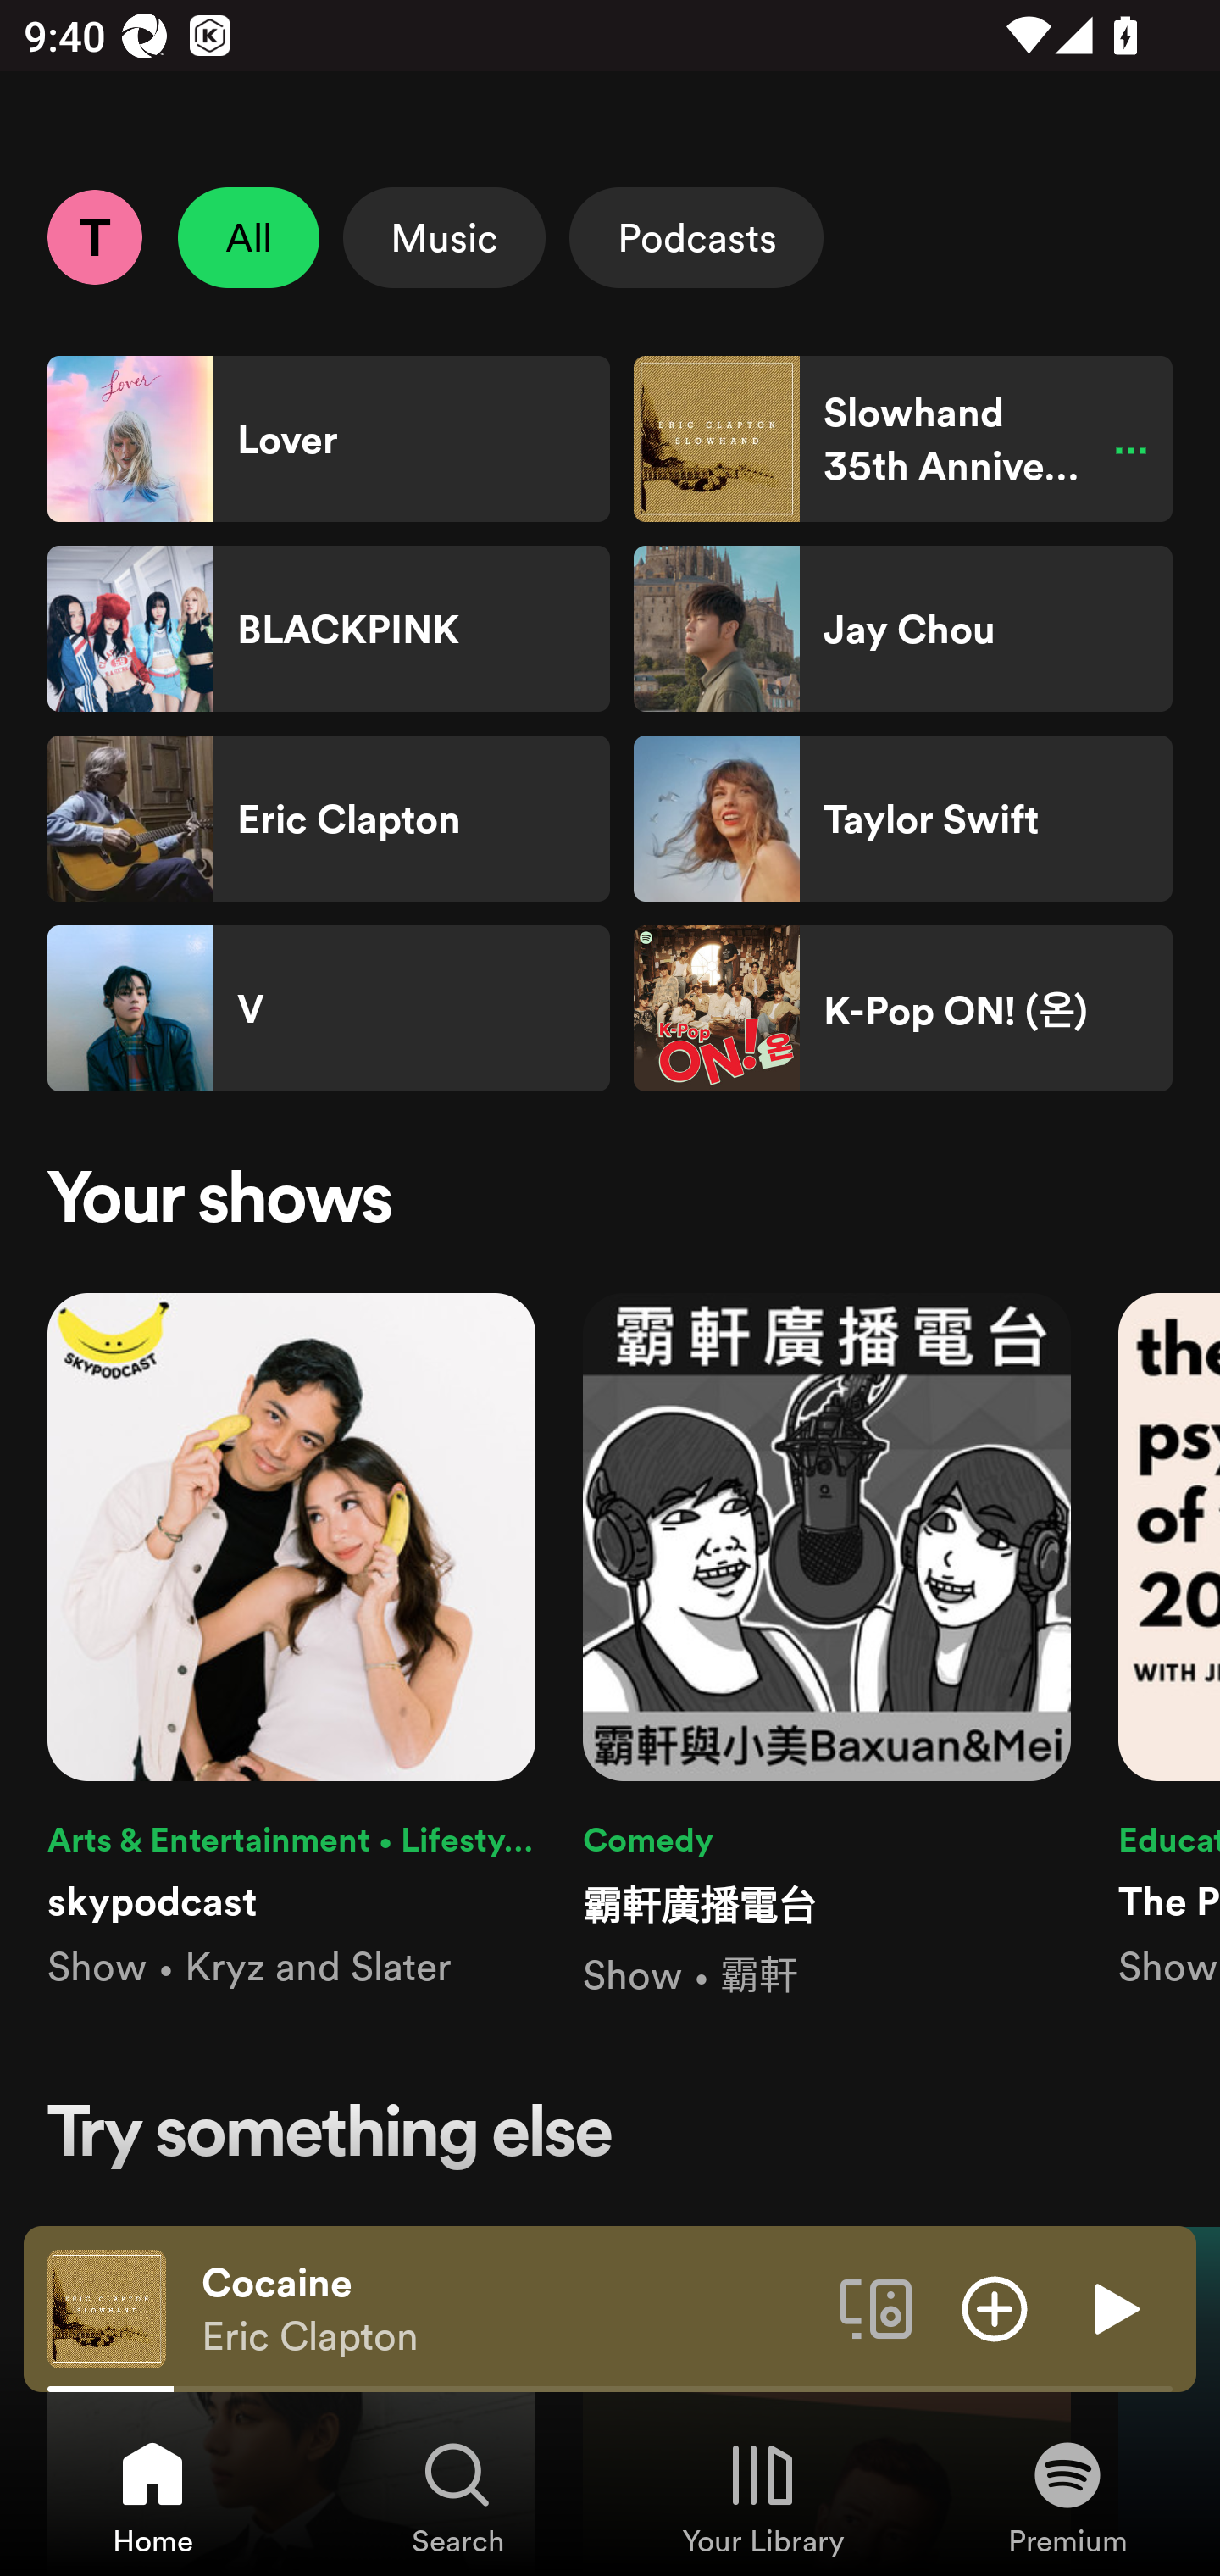 The width and height of the screenshot is (1220, 2576). What do you see at coordinates (1113, 2307) in the screenshot?
I see `Play` at bounding box center [1113, 2307].